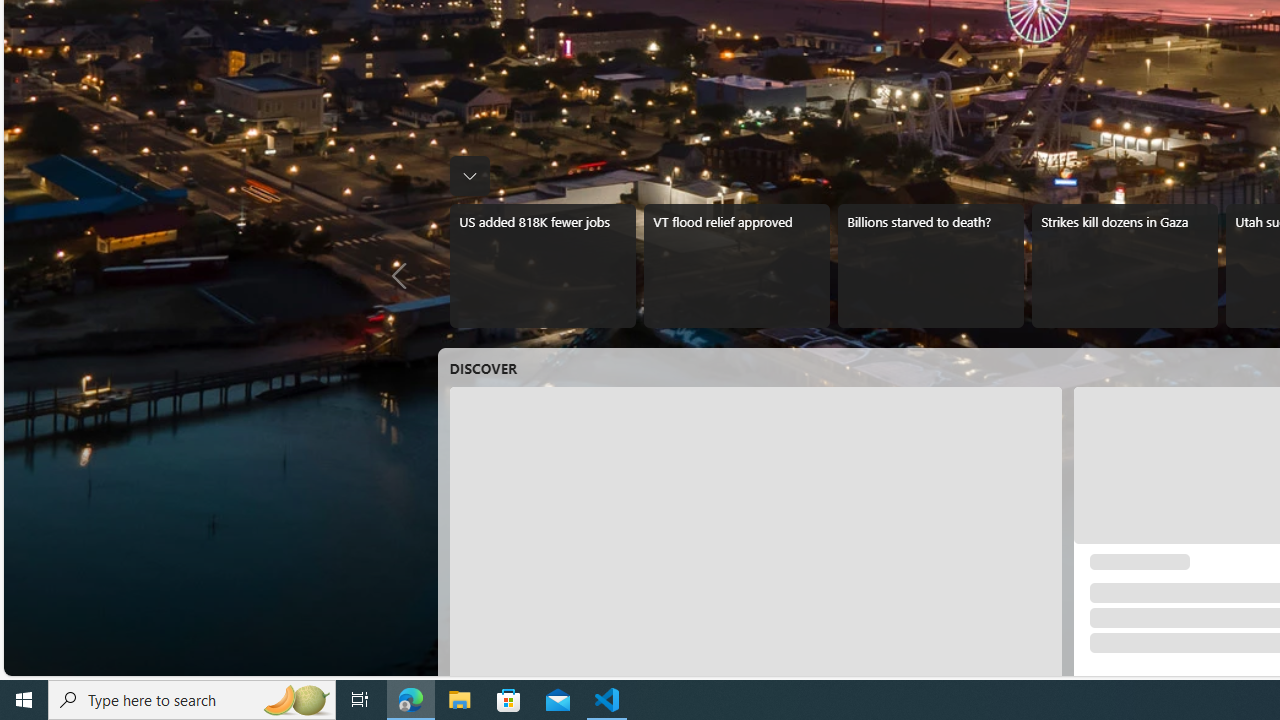  I want to click on Previous news, so click(404, 276).